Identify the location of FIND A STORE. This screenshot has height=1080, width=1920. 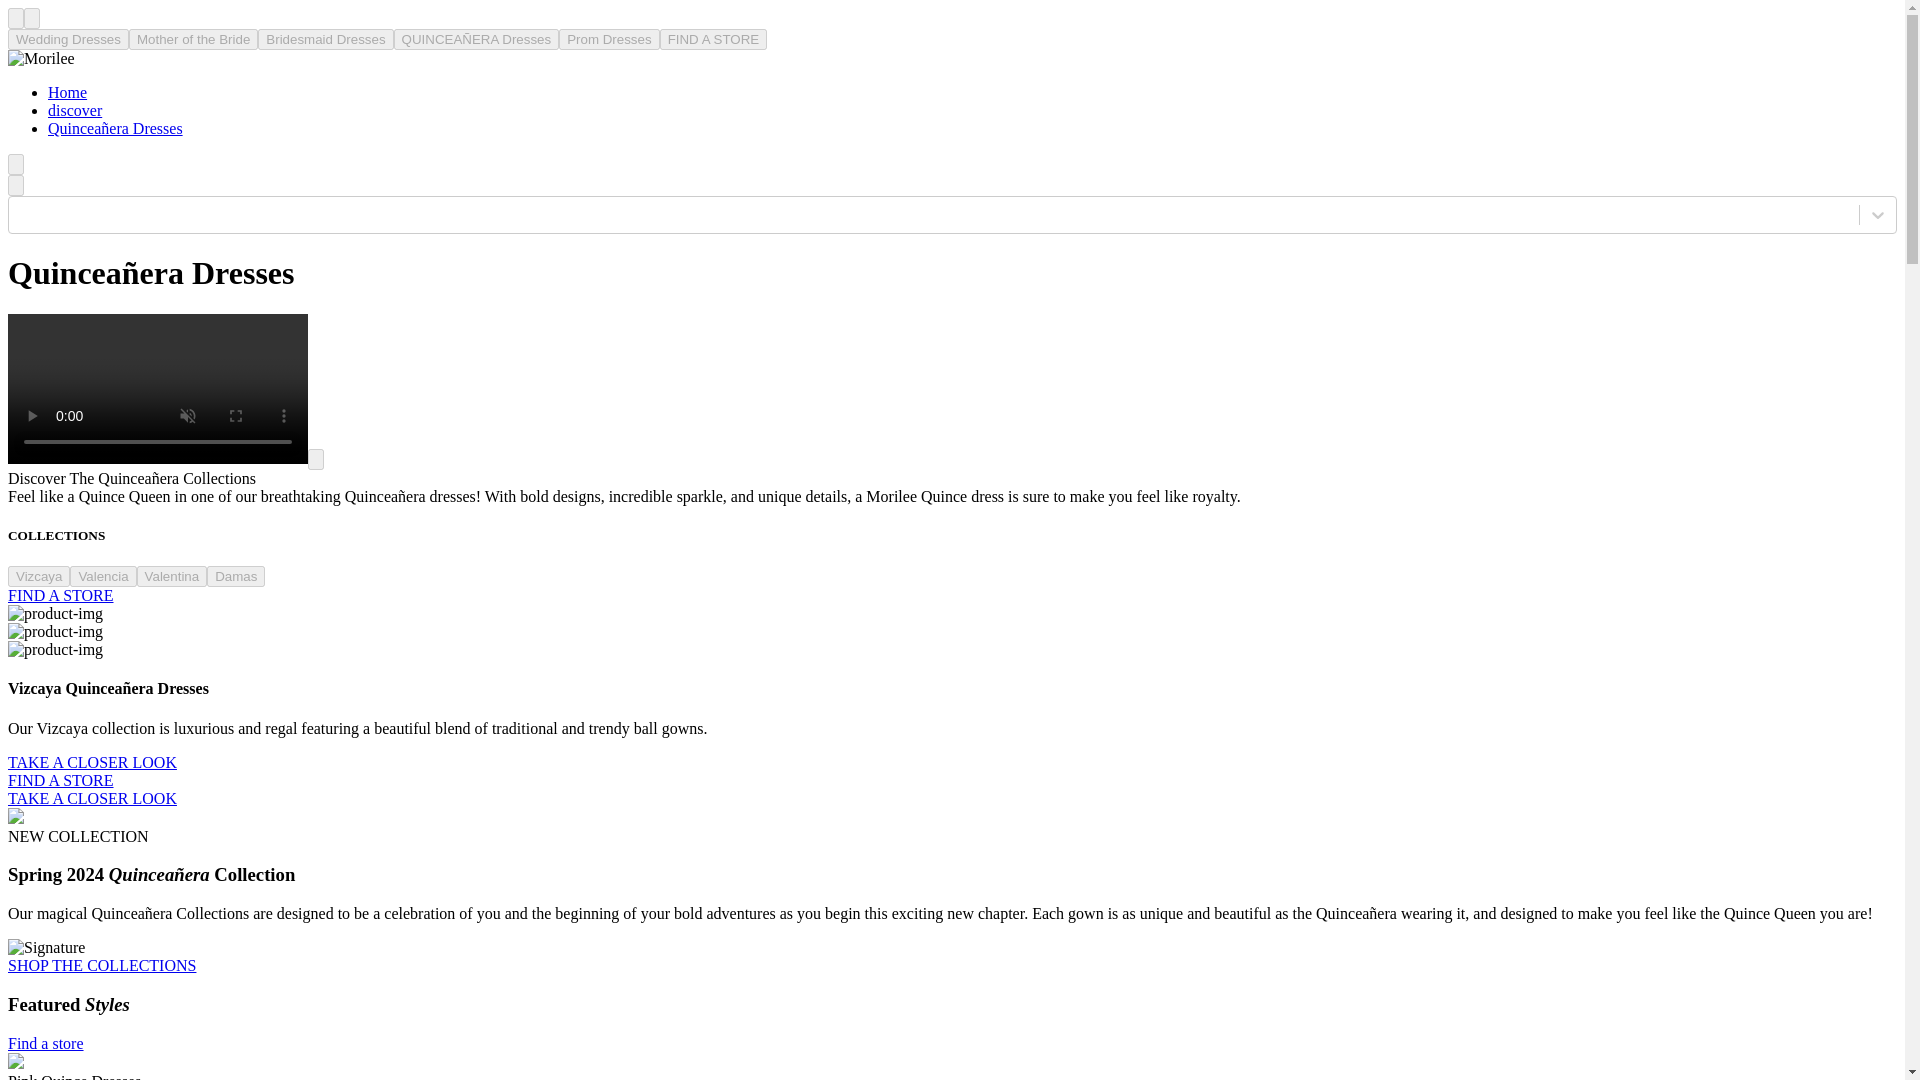
(60, 780).